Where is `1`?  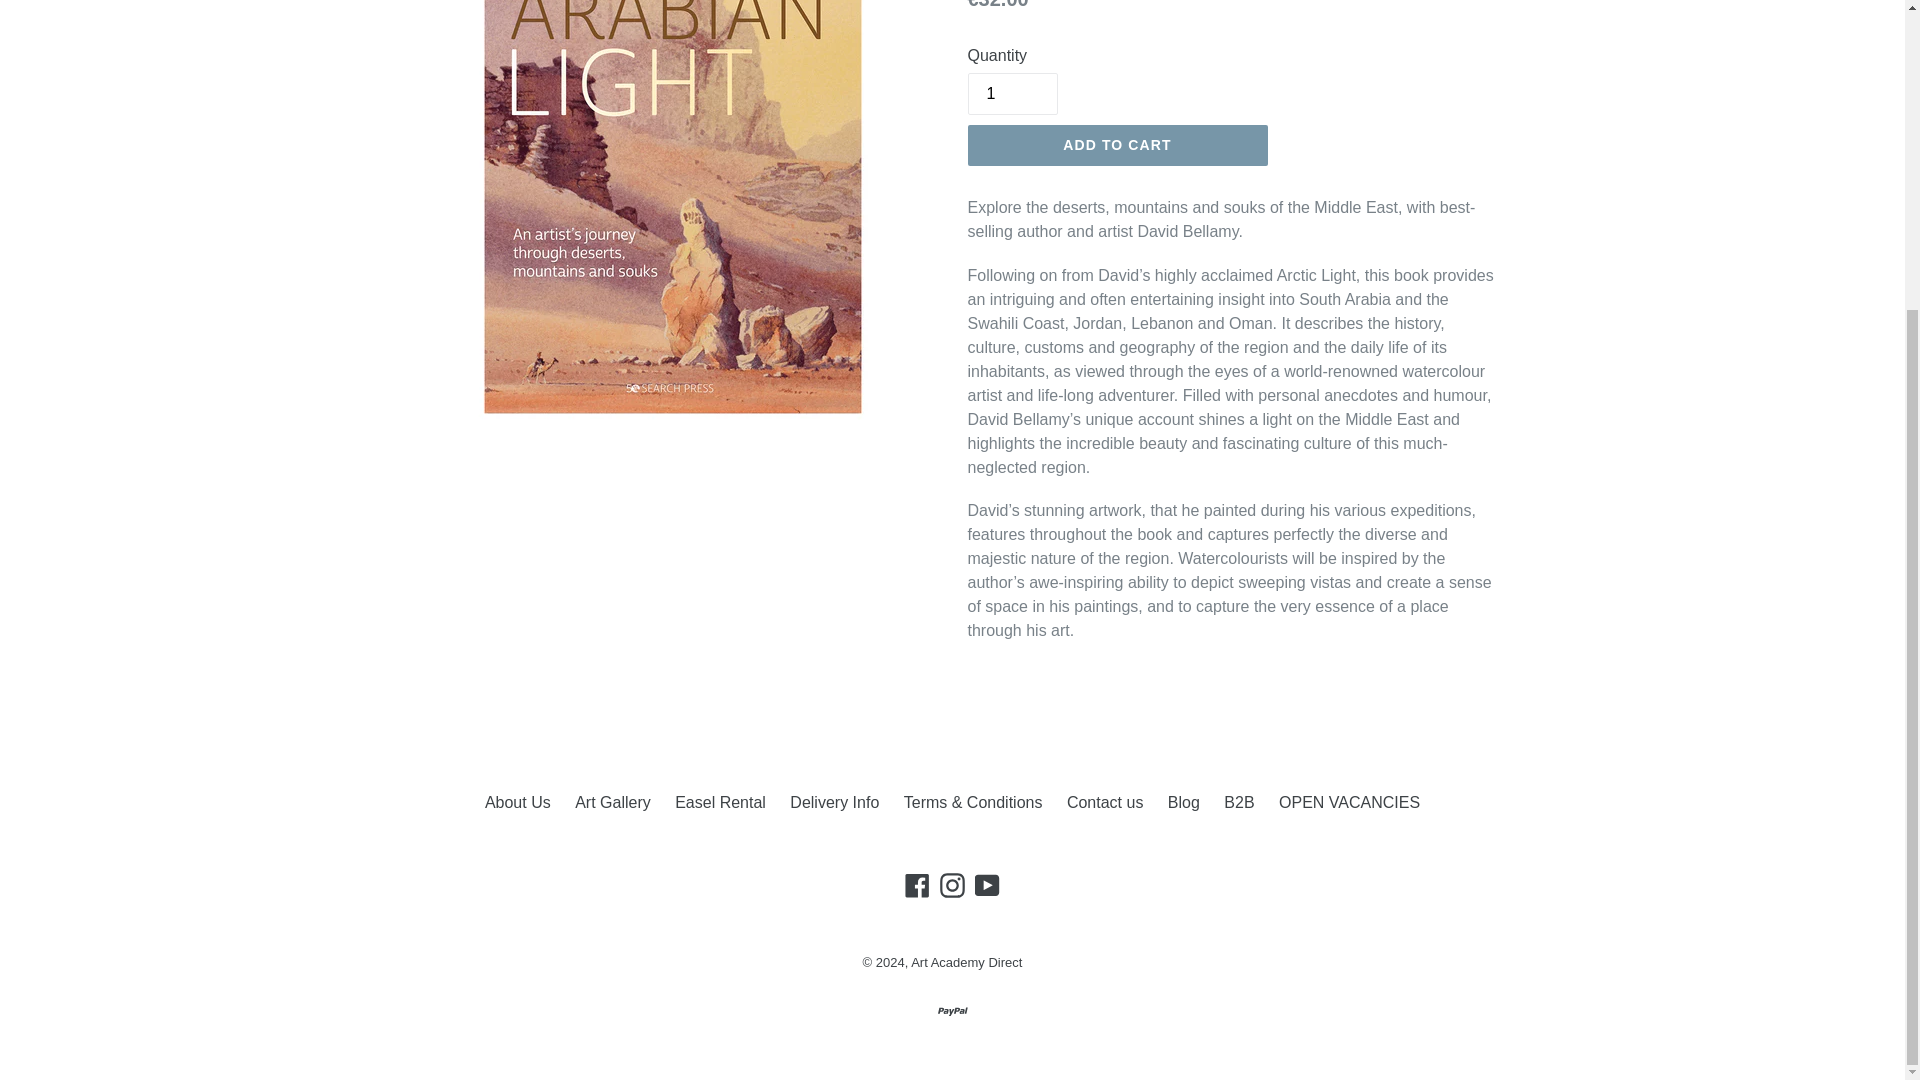
1 is located at coordinates (1012, 94).